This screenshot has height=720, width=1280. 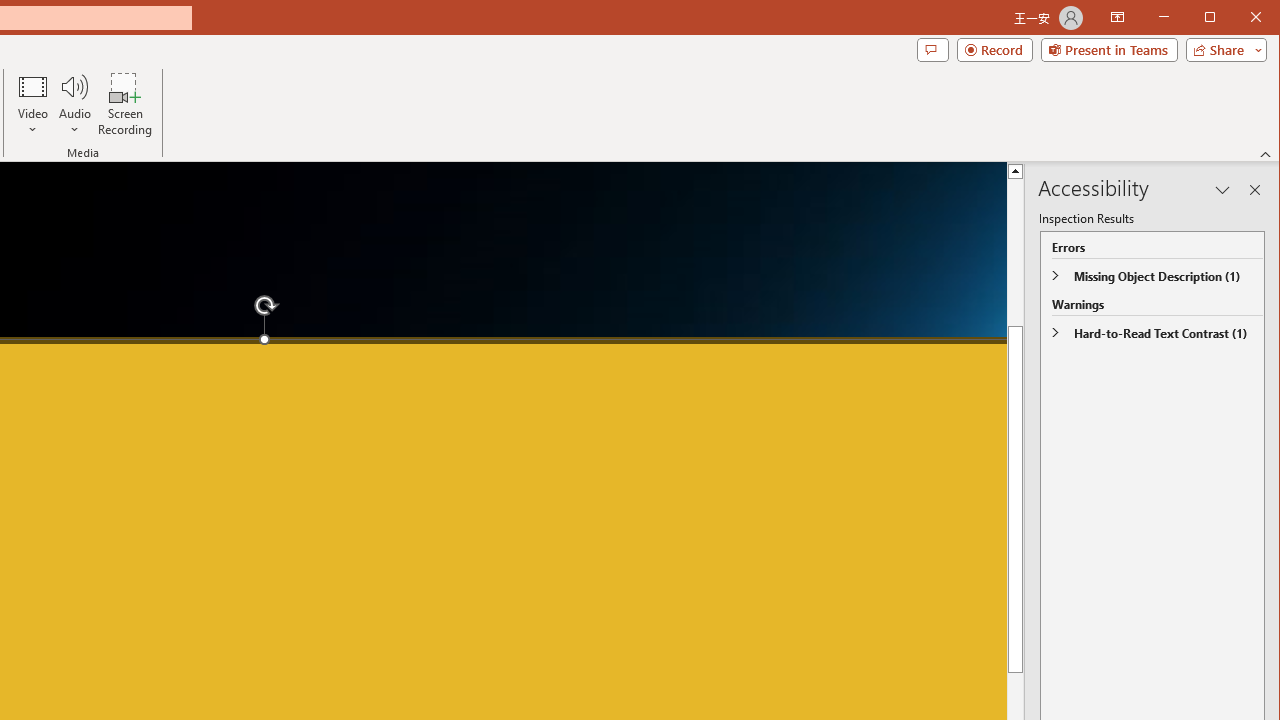 What do you see at coordinates (1016, 312) in the screenshot?
I see `Page up` at bounding box center [1016, 312].